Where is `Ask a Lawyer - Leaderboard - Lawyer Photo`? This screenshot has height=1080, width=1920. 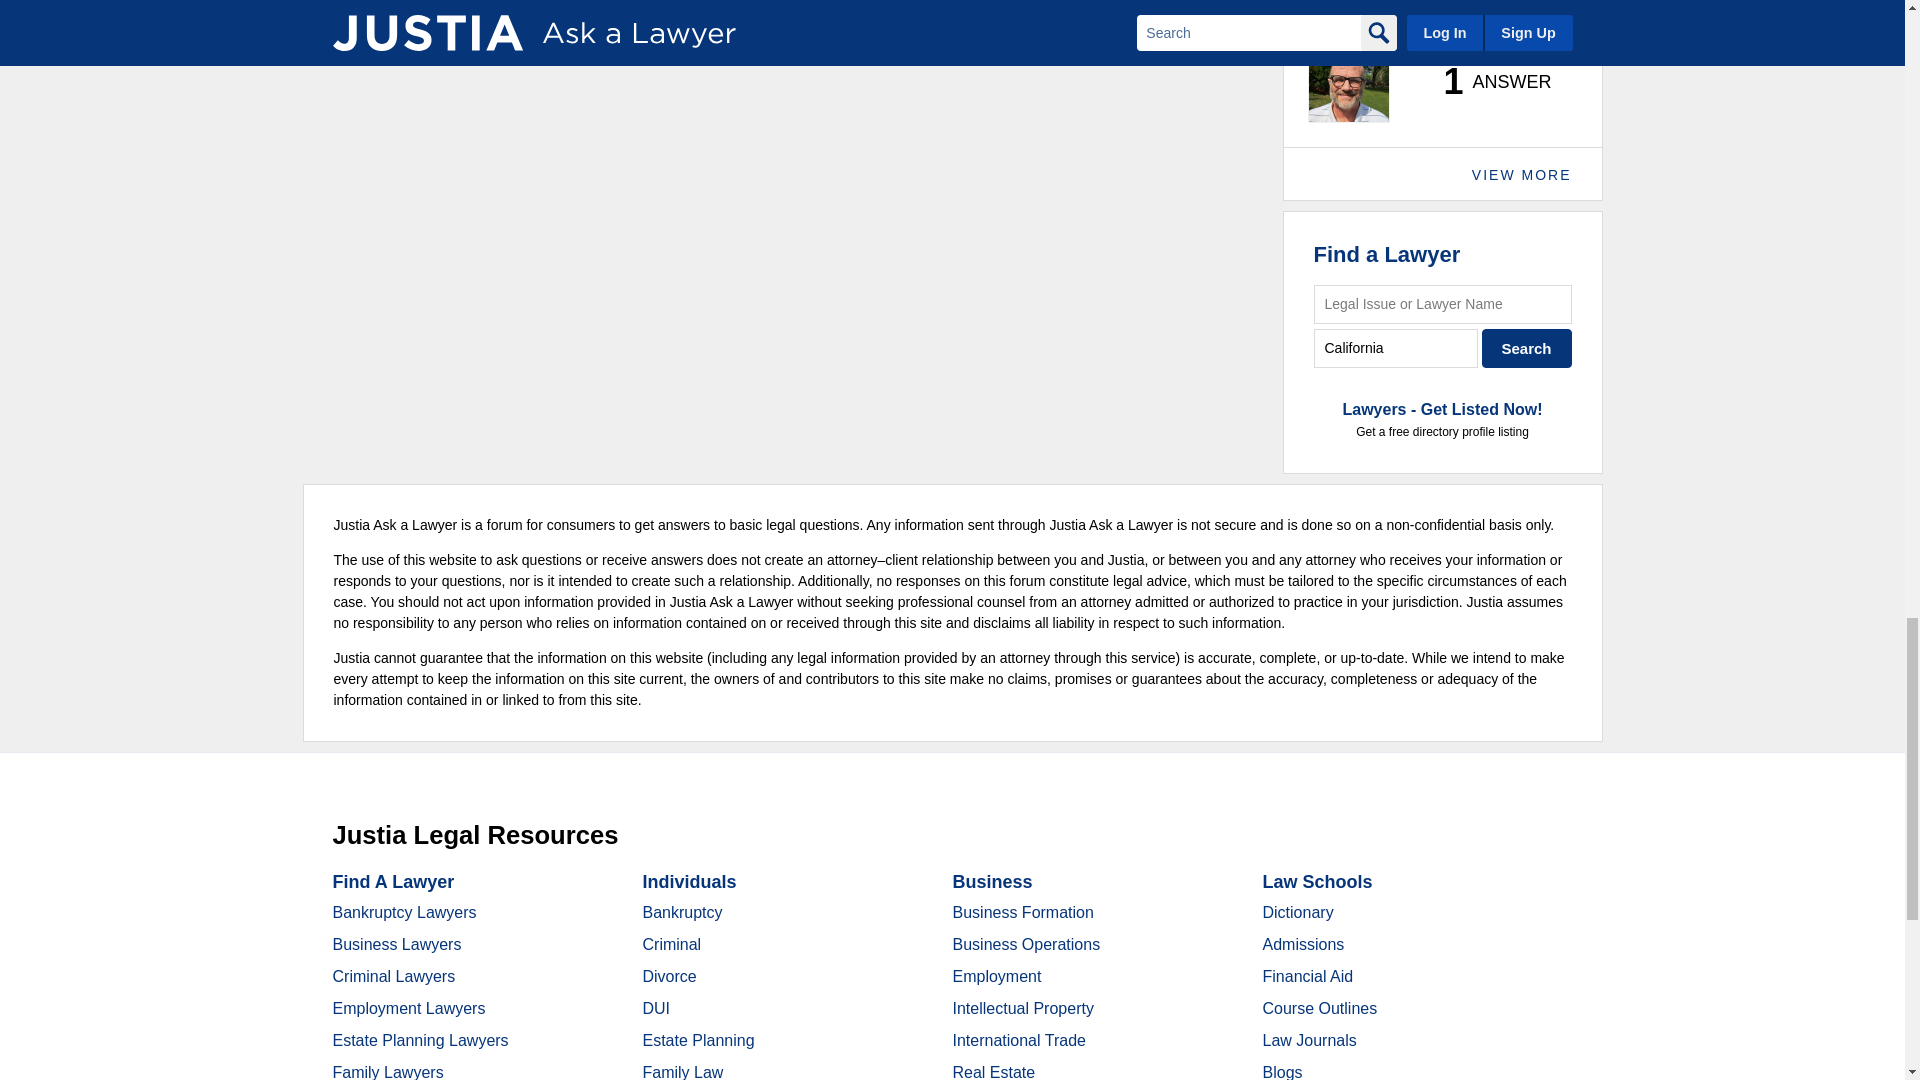 Ask a Lawyer - Leaderboard - Lawyer Photo is located at coordinates (1348, 82).